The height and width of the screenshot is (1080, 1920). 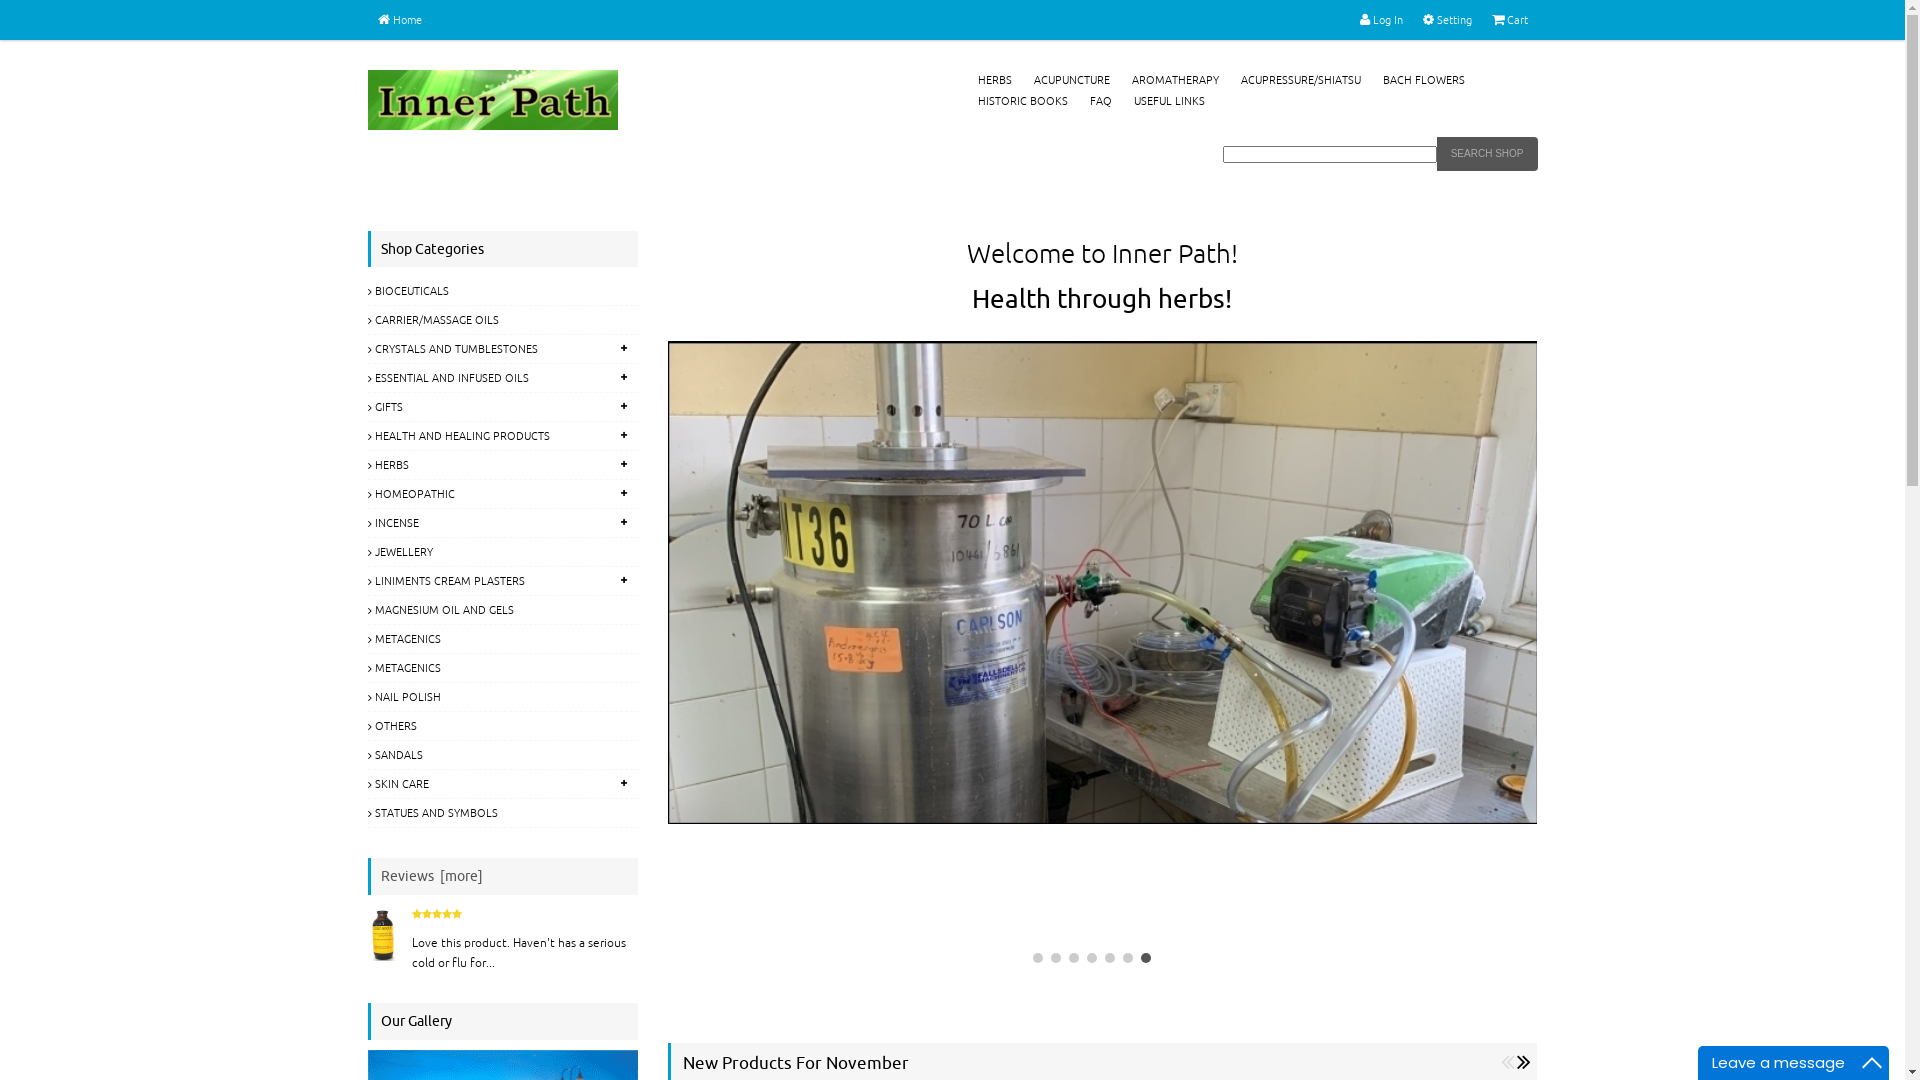 I want to click on 2, so click(x=1056, y=958).